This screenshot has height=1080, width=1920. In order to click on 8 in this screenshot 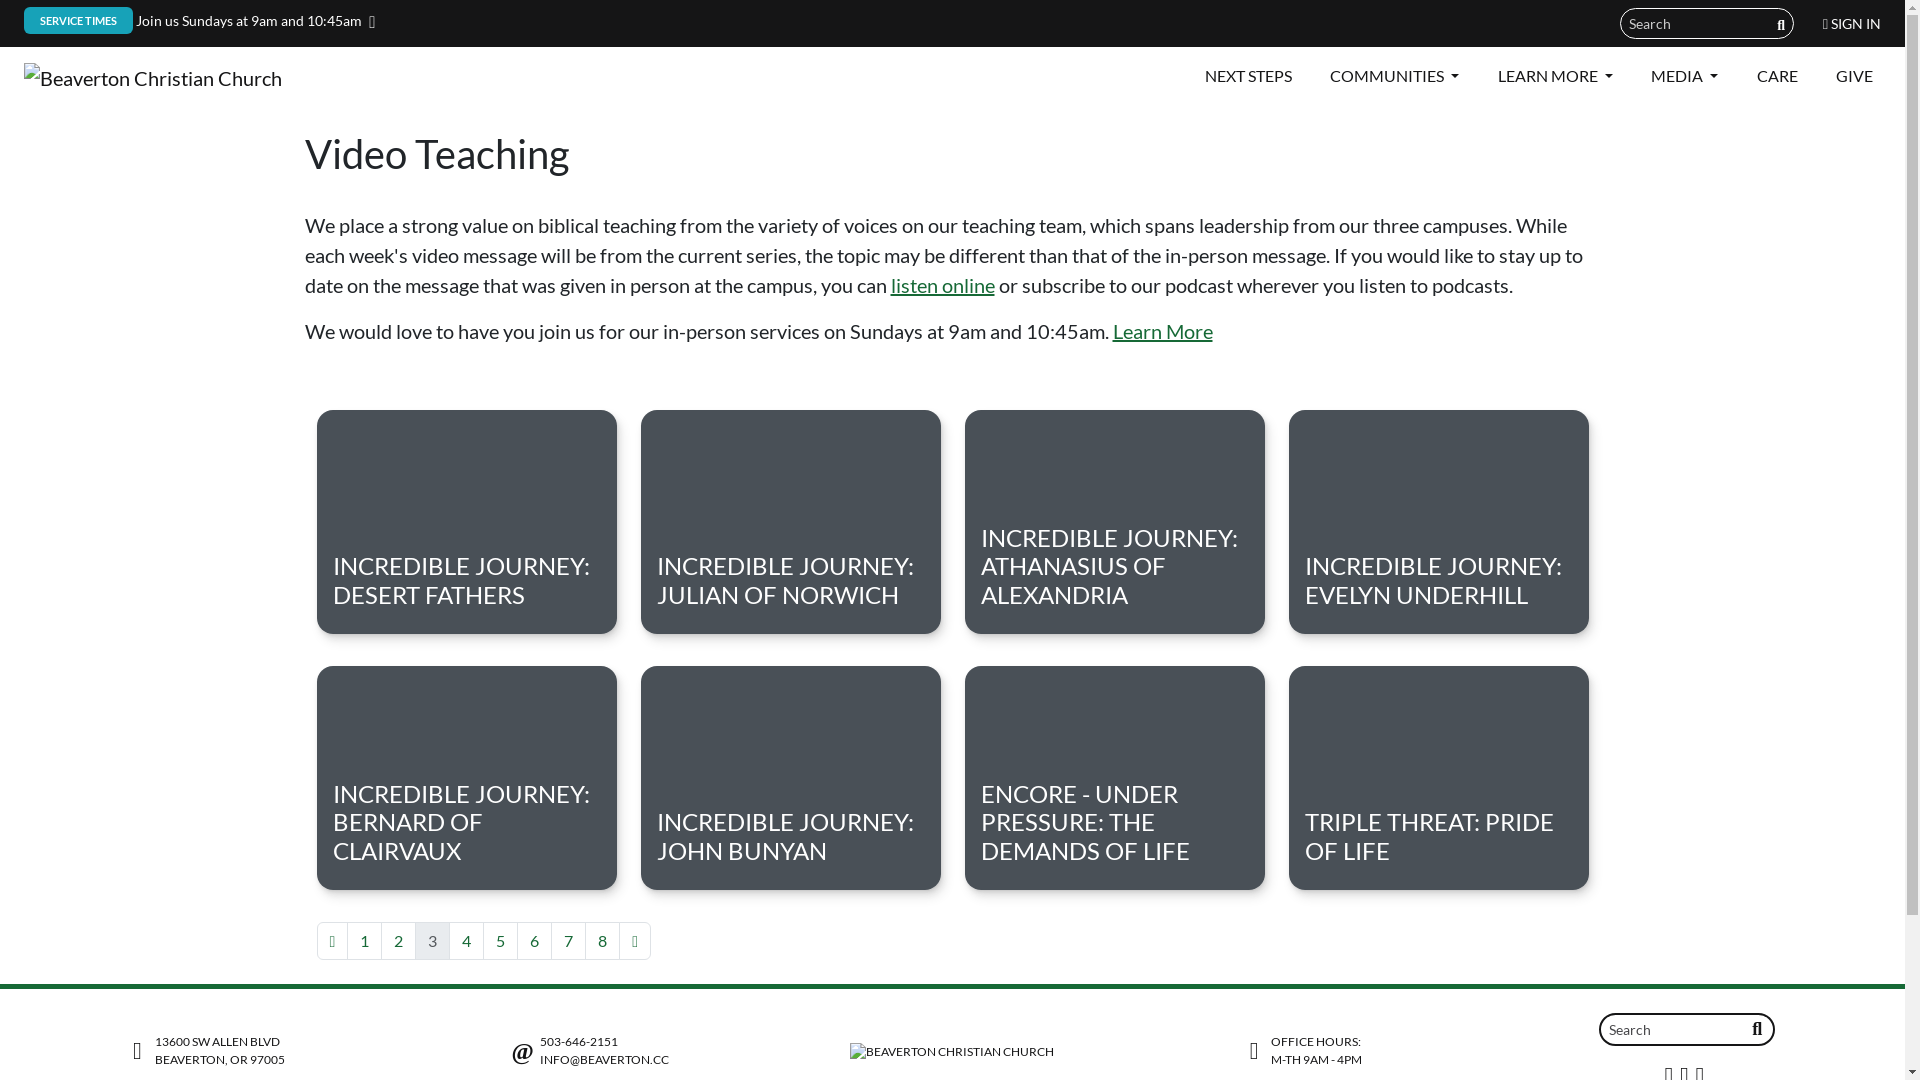, I will do `click(602, 941)`.